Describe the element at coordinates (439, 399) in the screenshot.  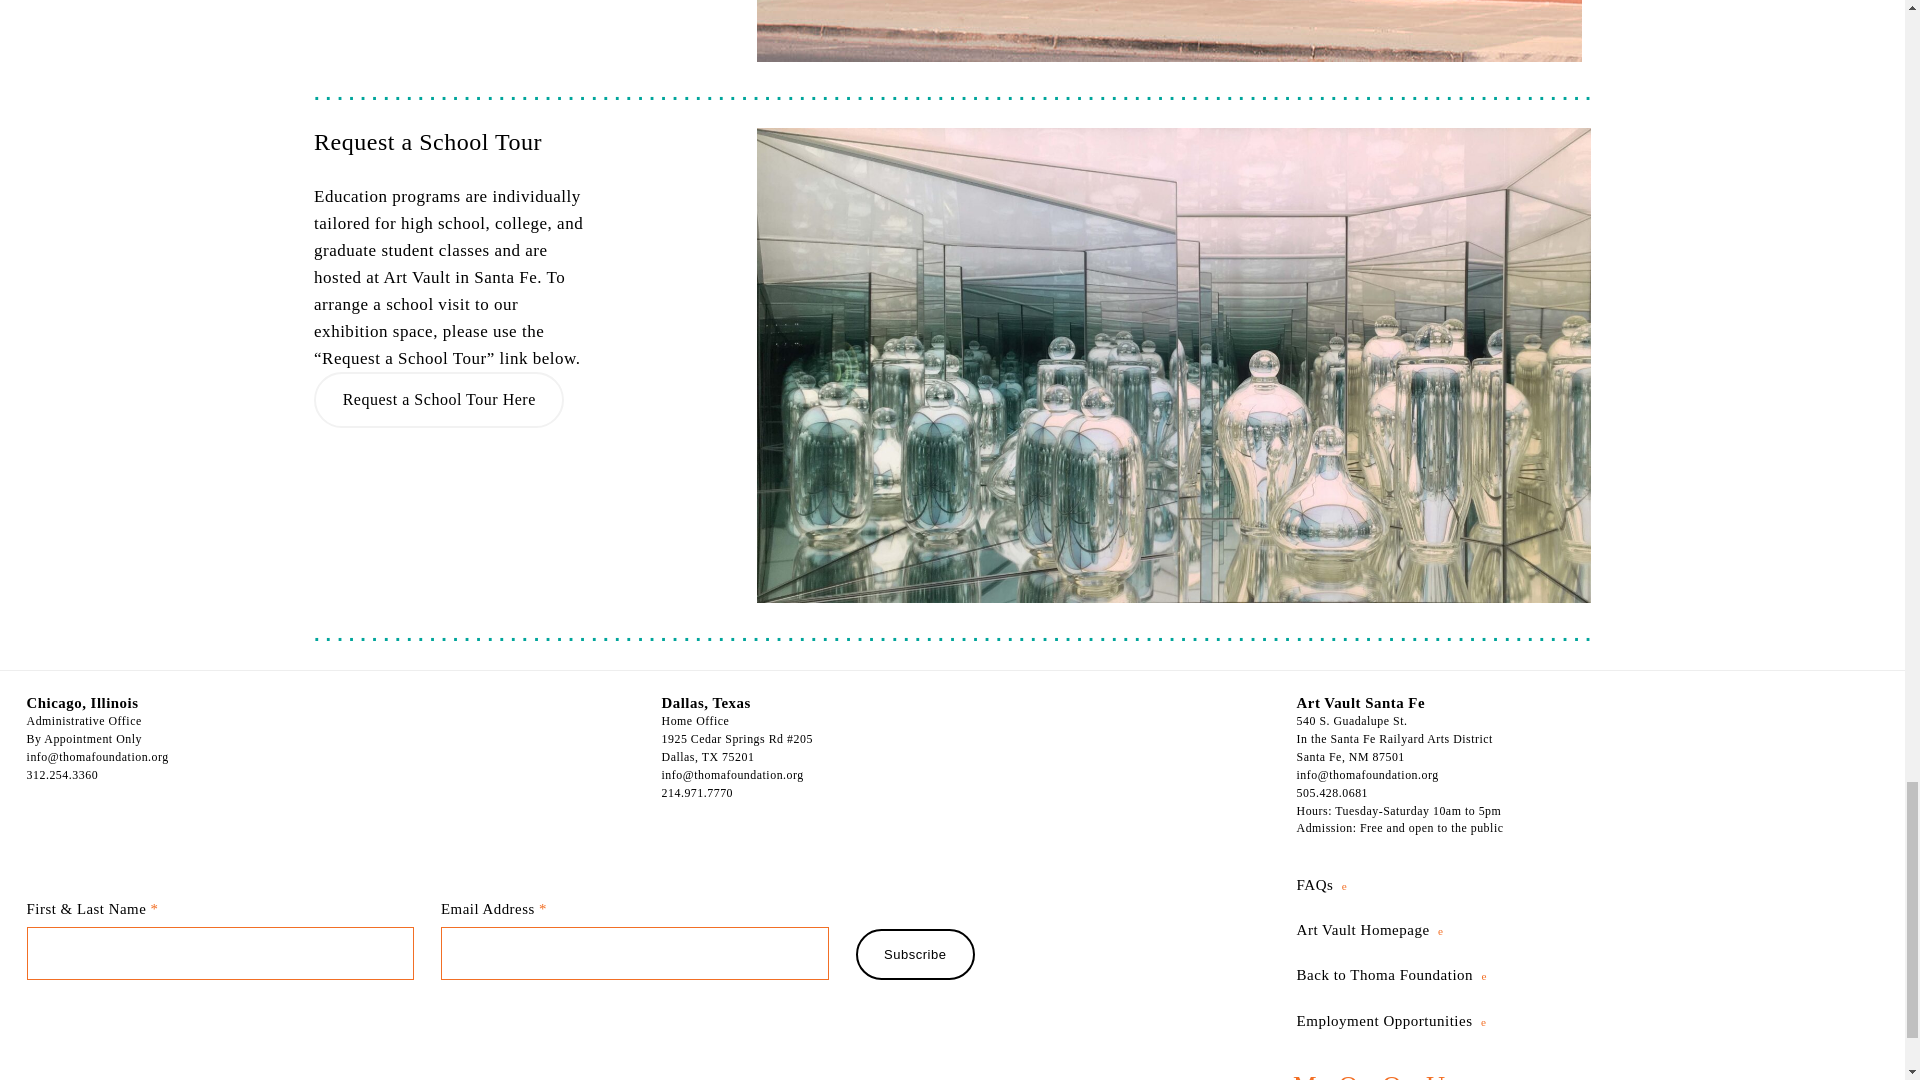
I see `Request a School Tour Here` at that location.